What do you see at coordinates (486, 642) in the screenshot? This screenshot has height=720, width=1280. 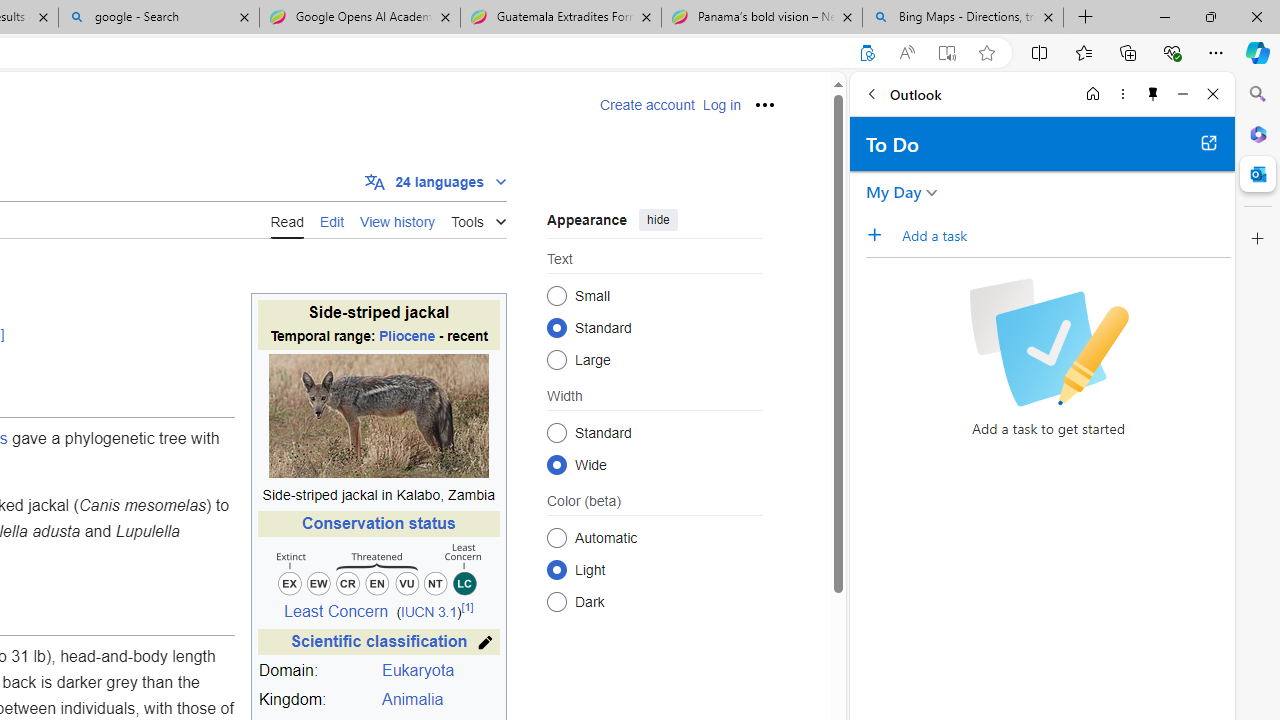 I see `Edit this classification` at bounding box center [486, 642].